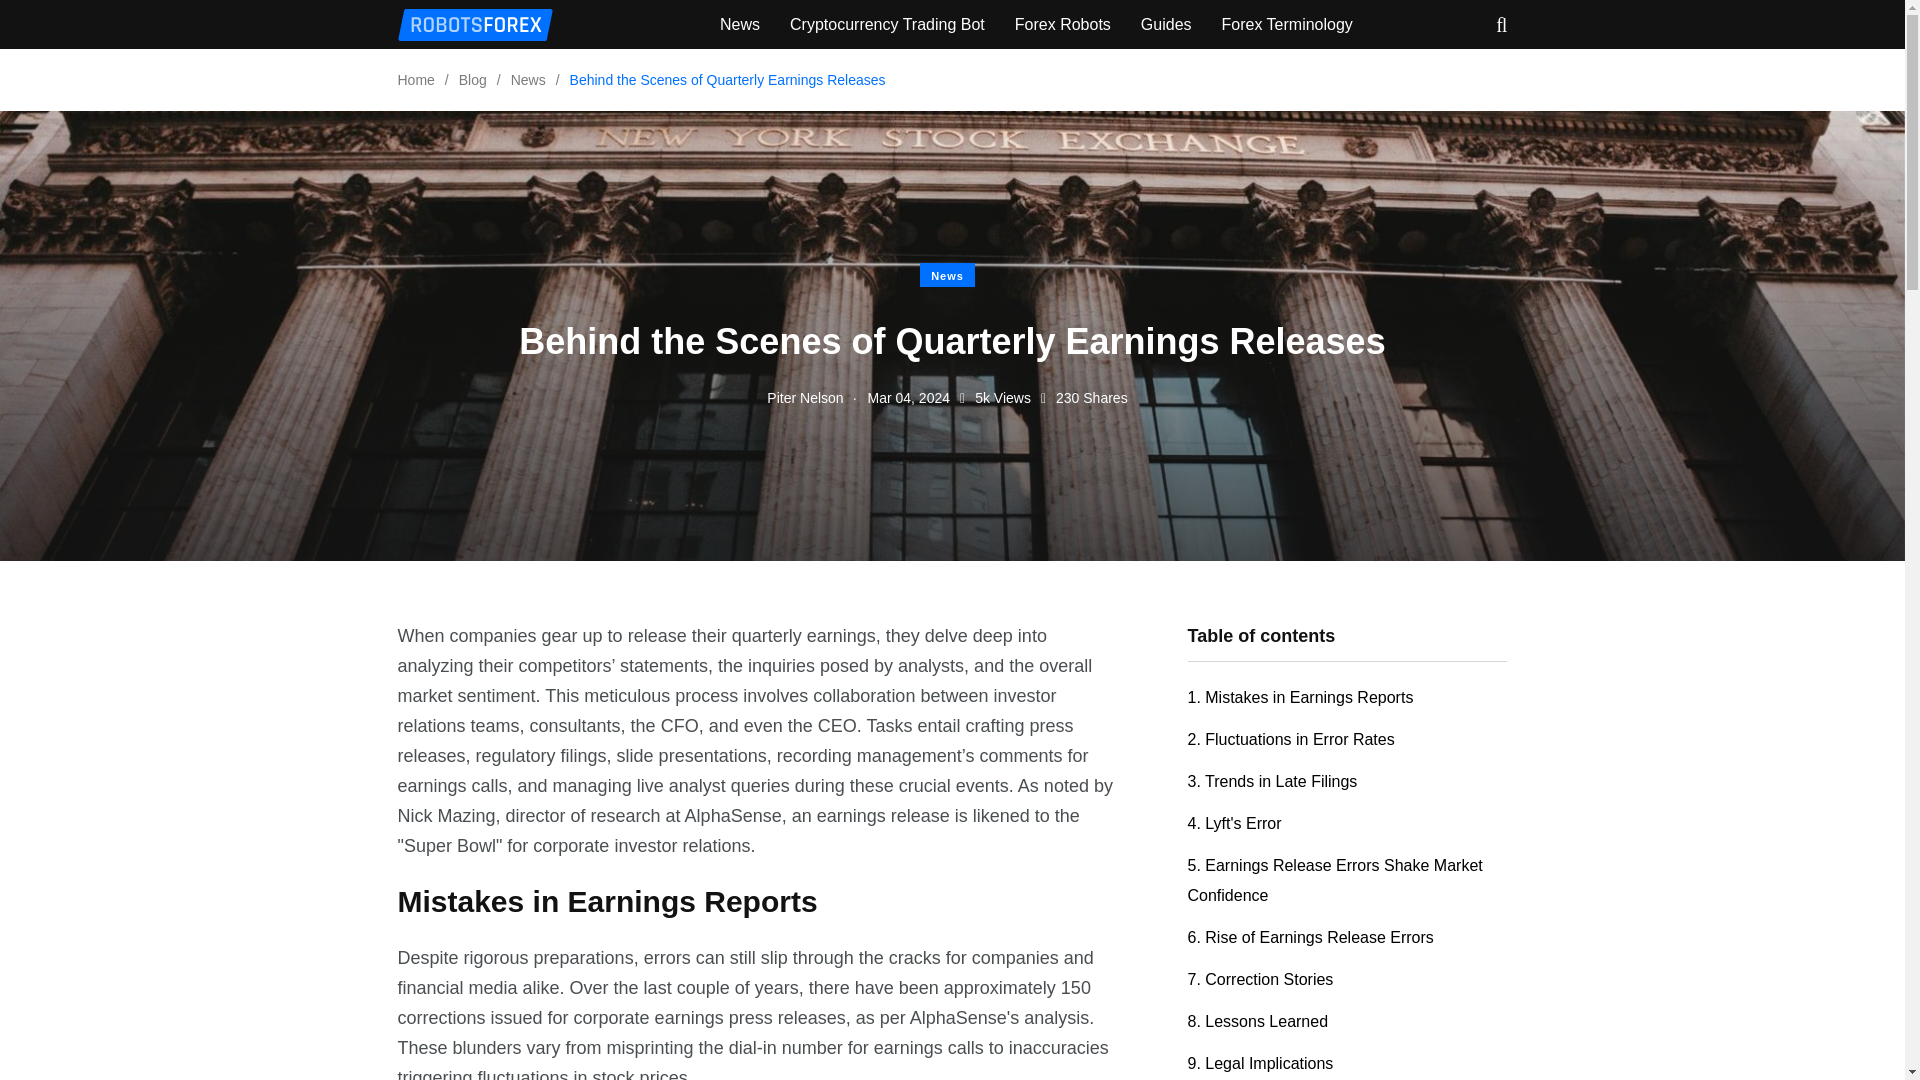 The image size is (1920, 1080). What do you see at coordinates (886, 24) in the screenshot?
I see `Cryptocurrency Trading Bot` at bounding box center [886, 24].